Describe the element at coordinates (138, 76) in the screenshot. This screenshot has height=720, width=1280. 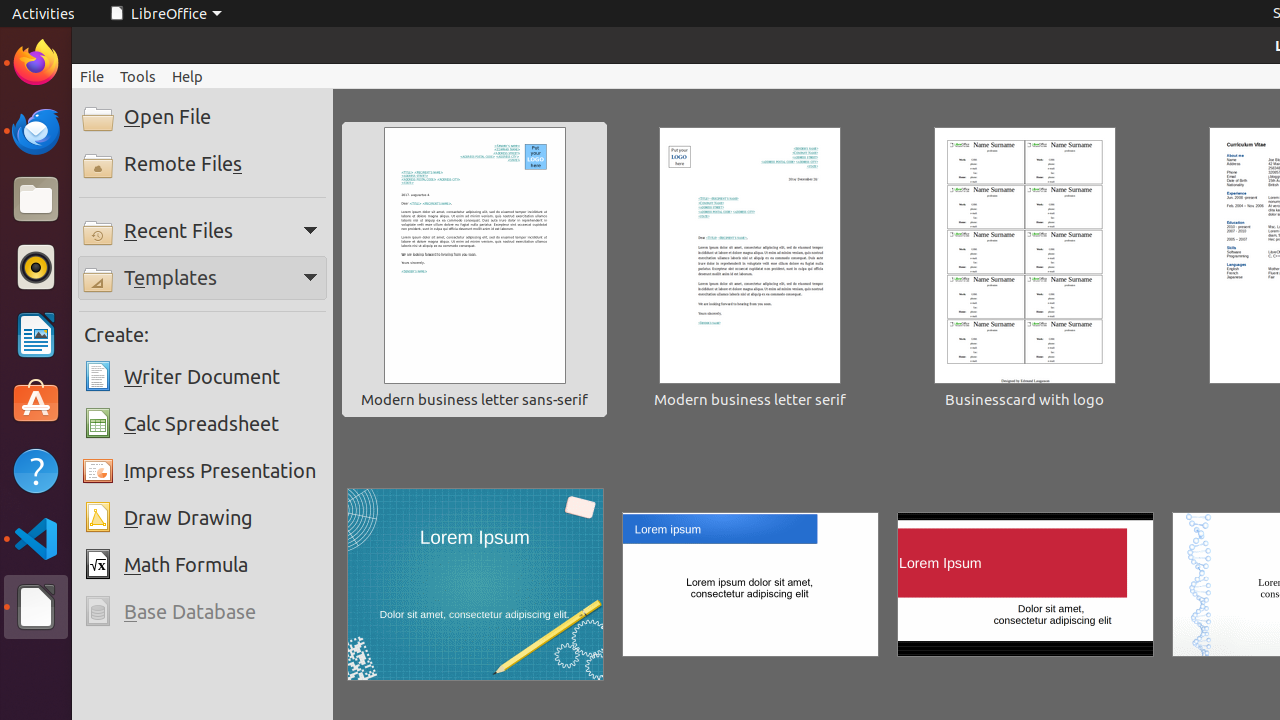
I see `Tools` at that location.